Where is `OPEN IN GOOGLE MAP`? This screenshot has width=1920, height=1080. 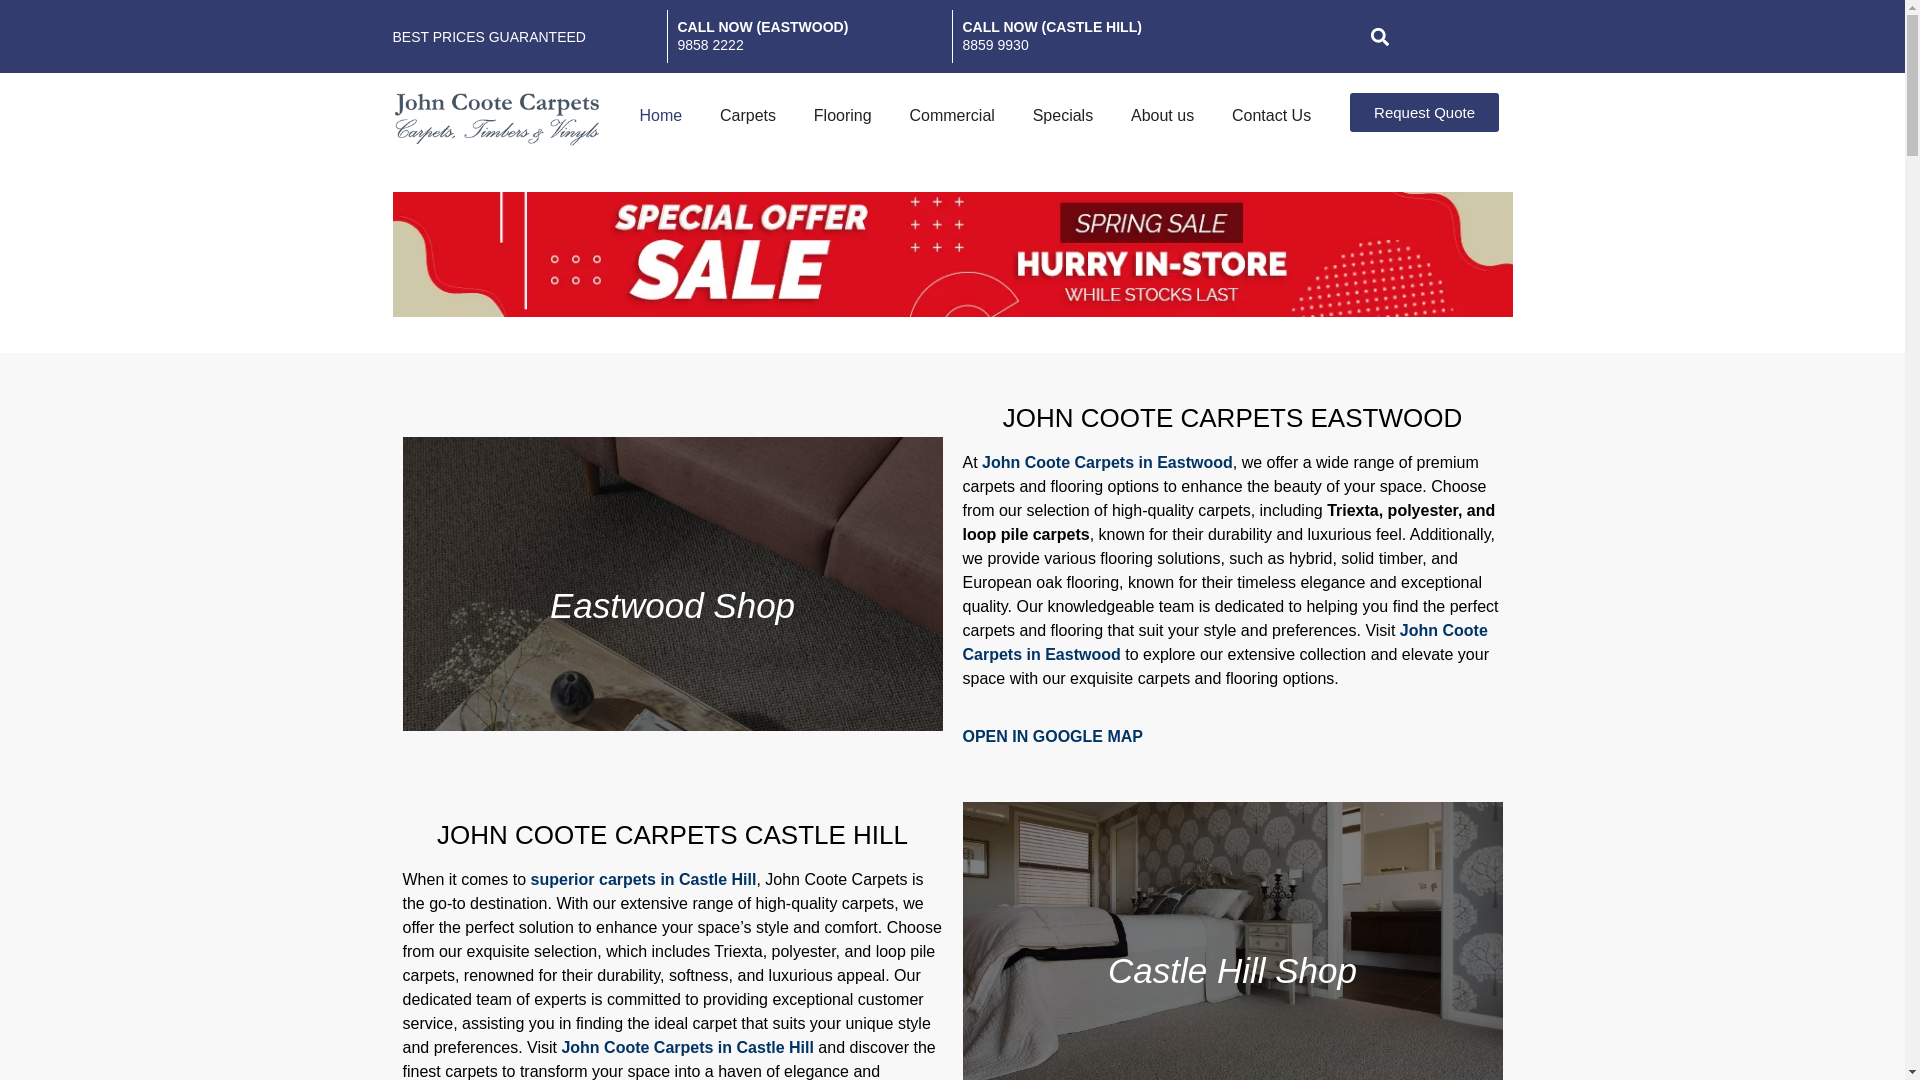 OPEN IN GOOGLE MAP is located at coordinates (1052, 736).